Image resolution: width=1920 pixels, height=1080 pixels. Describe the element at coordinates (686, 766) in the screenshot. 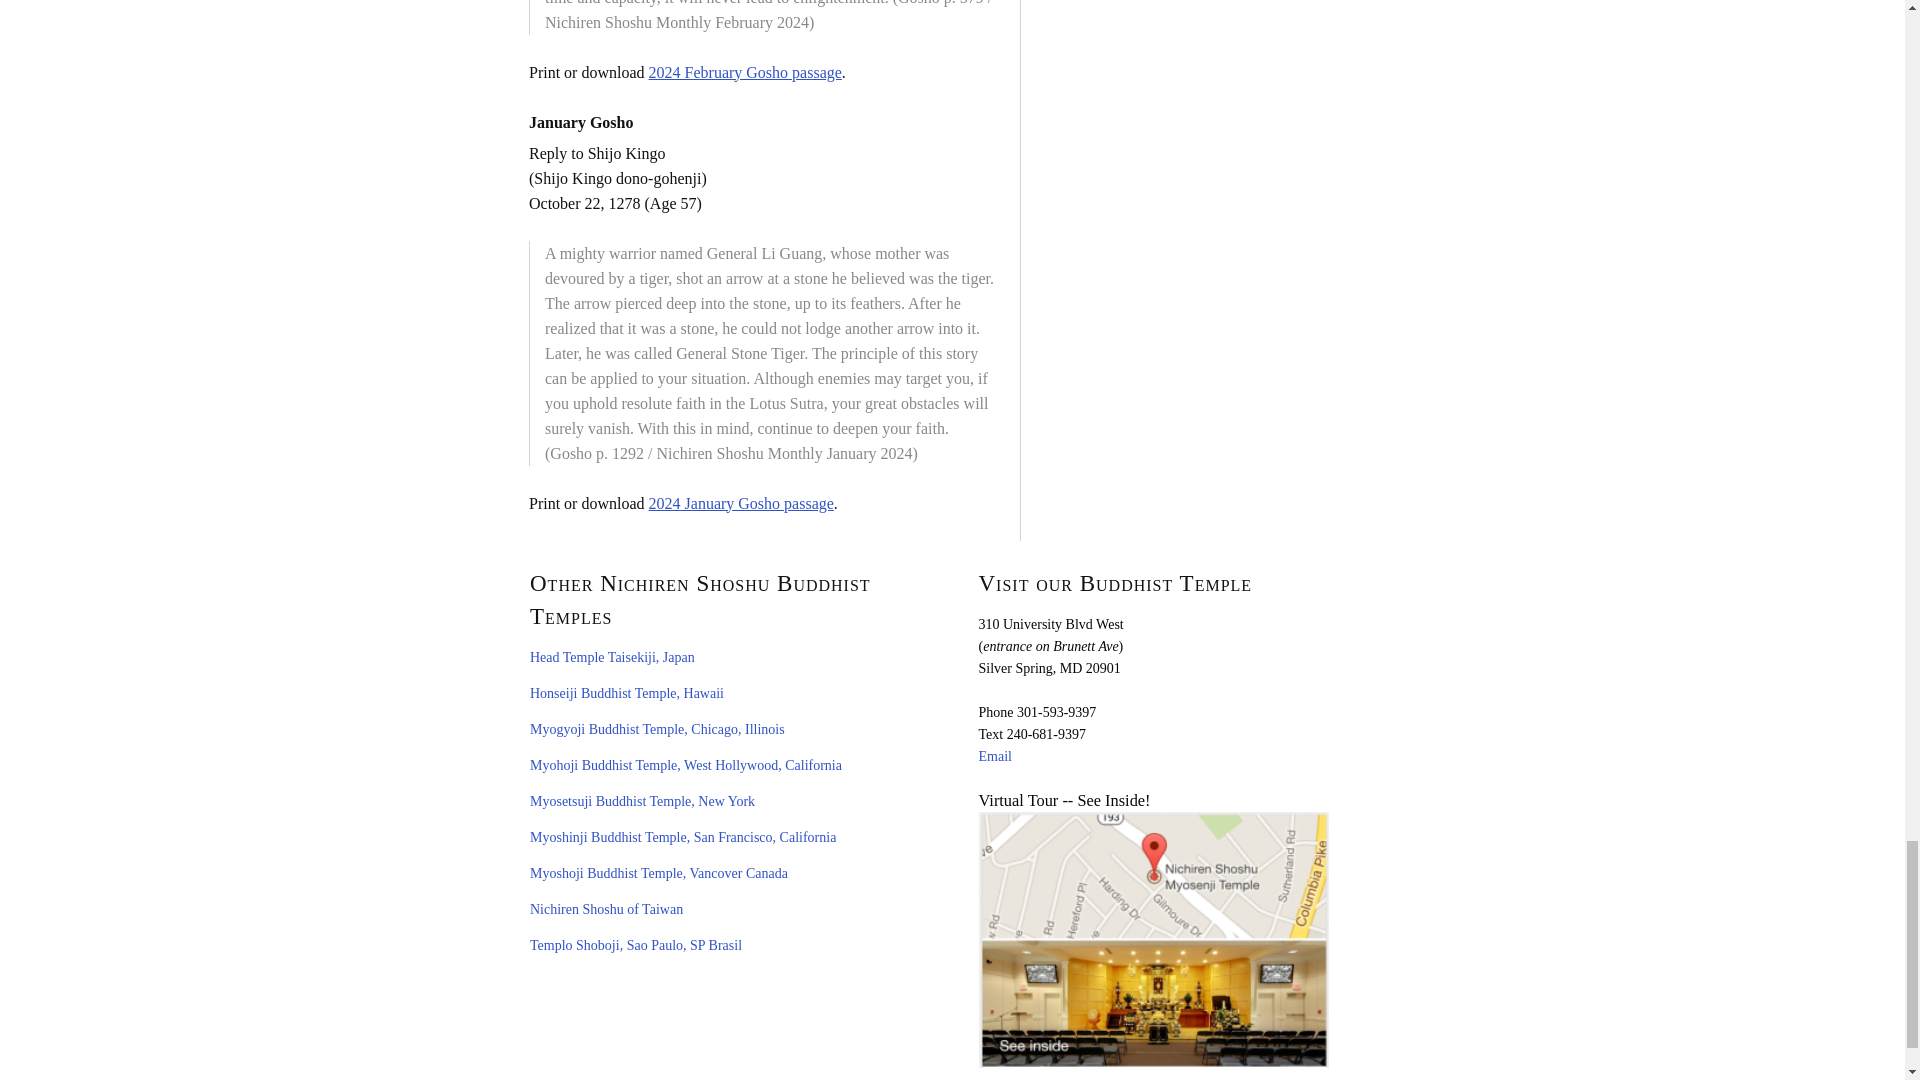

I see `Los Angeles` at that location.